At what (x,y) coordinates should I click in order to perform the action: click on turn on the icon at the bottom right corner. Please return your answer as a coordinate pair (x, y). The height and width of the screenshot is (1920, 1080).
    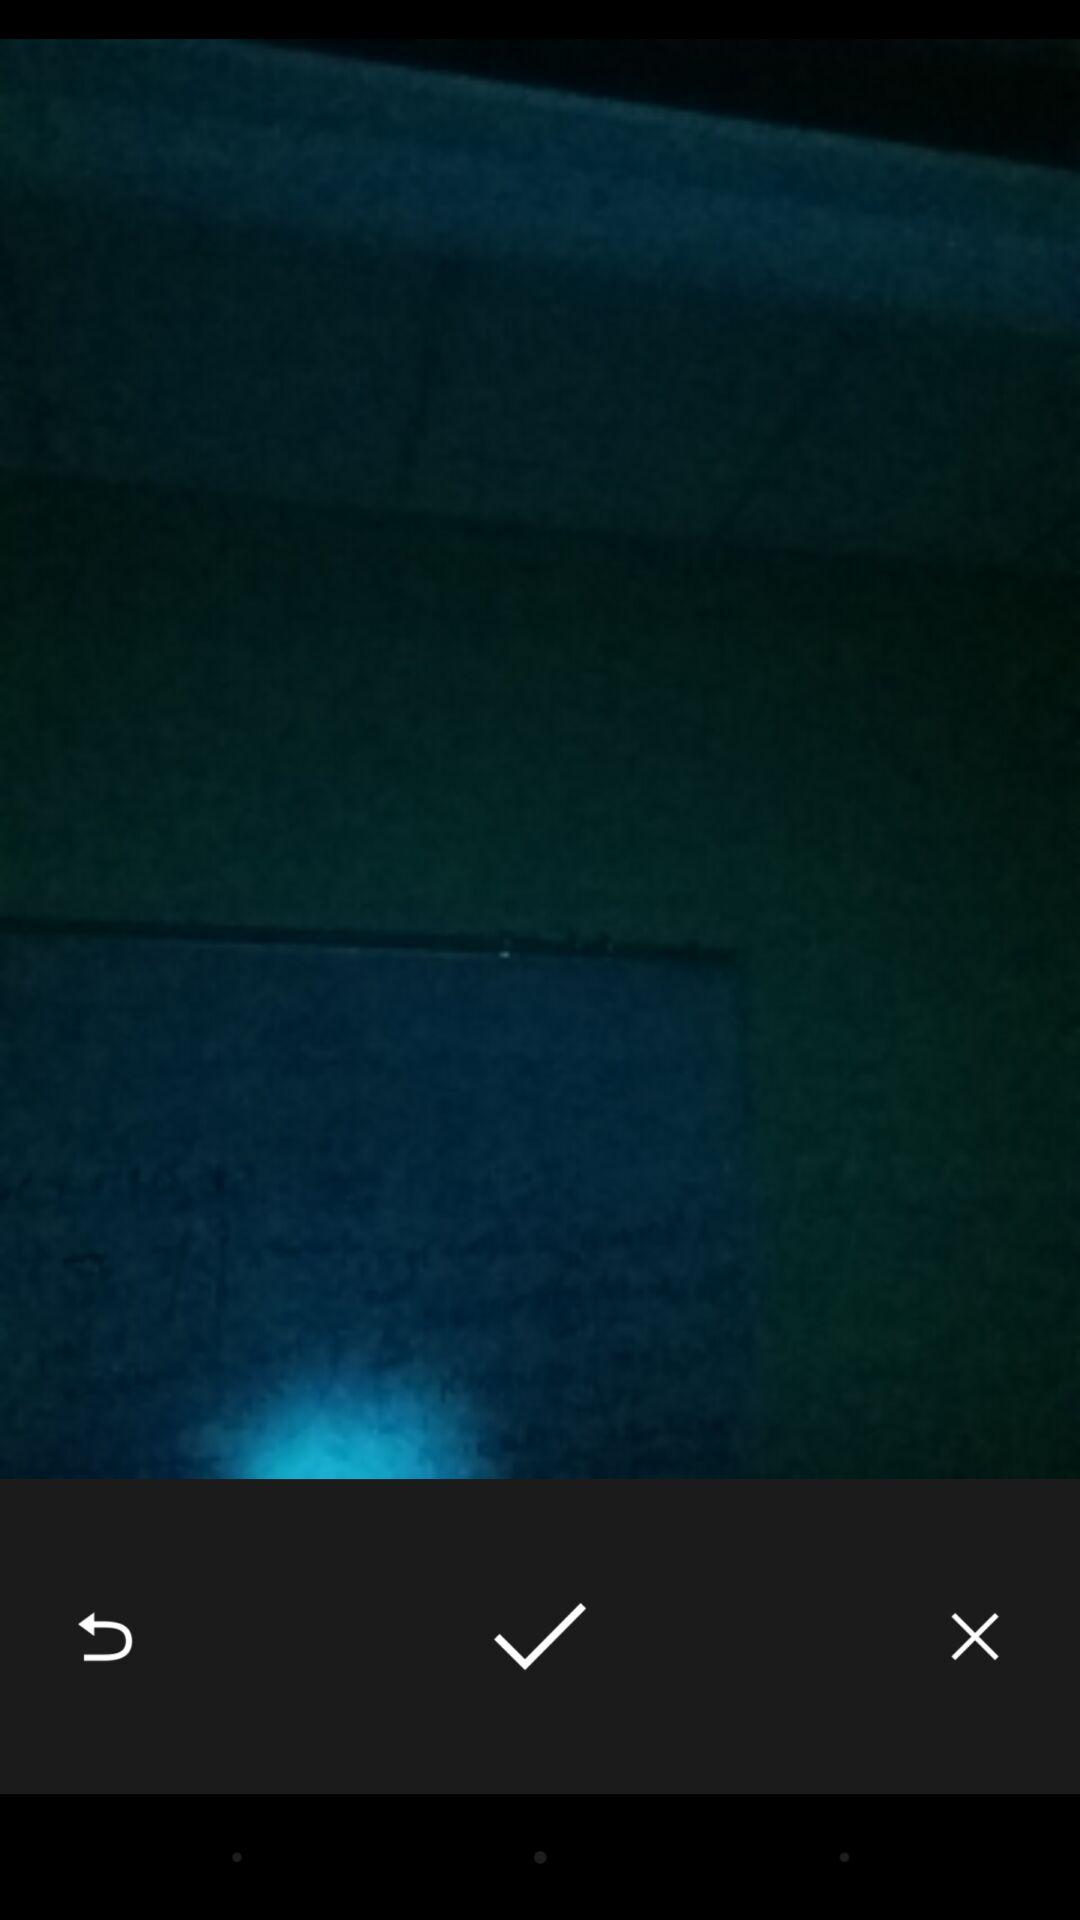
    Looking at the image, I should click on (975, 1636).